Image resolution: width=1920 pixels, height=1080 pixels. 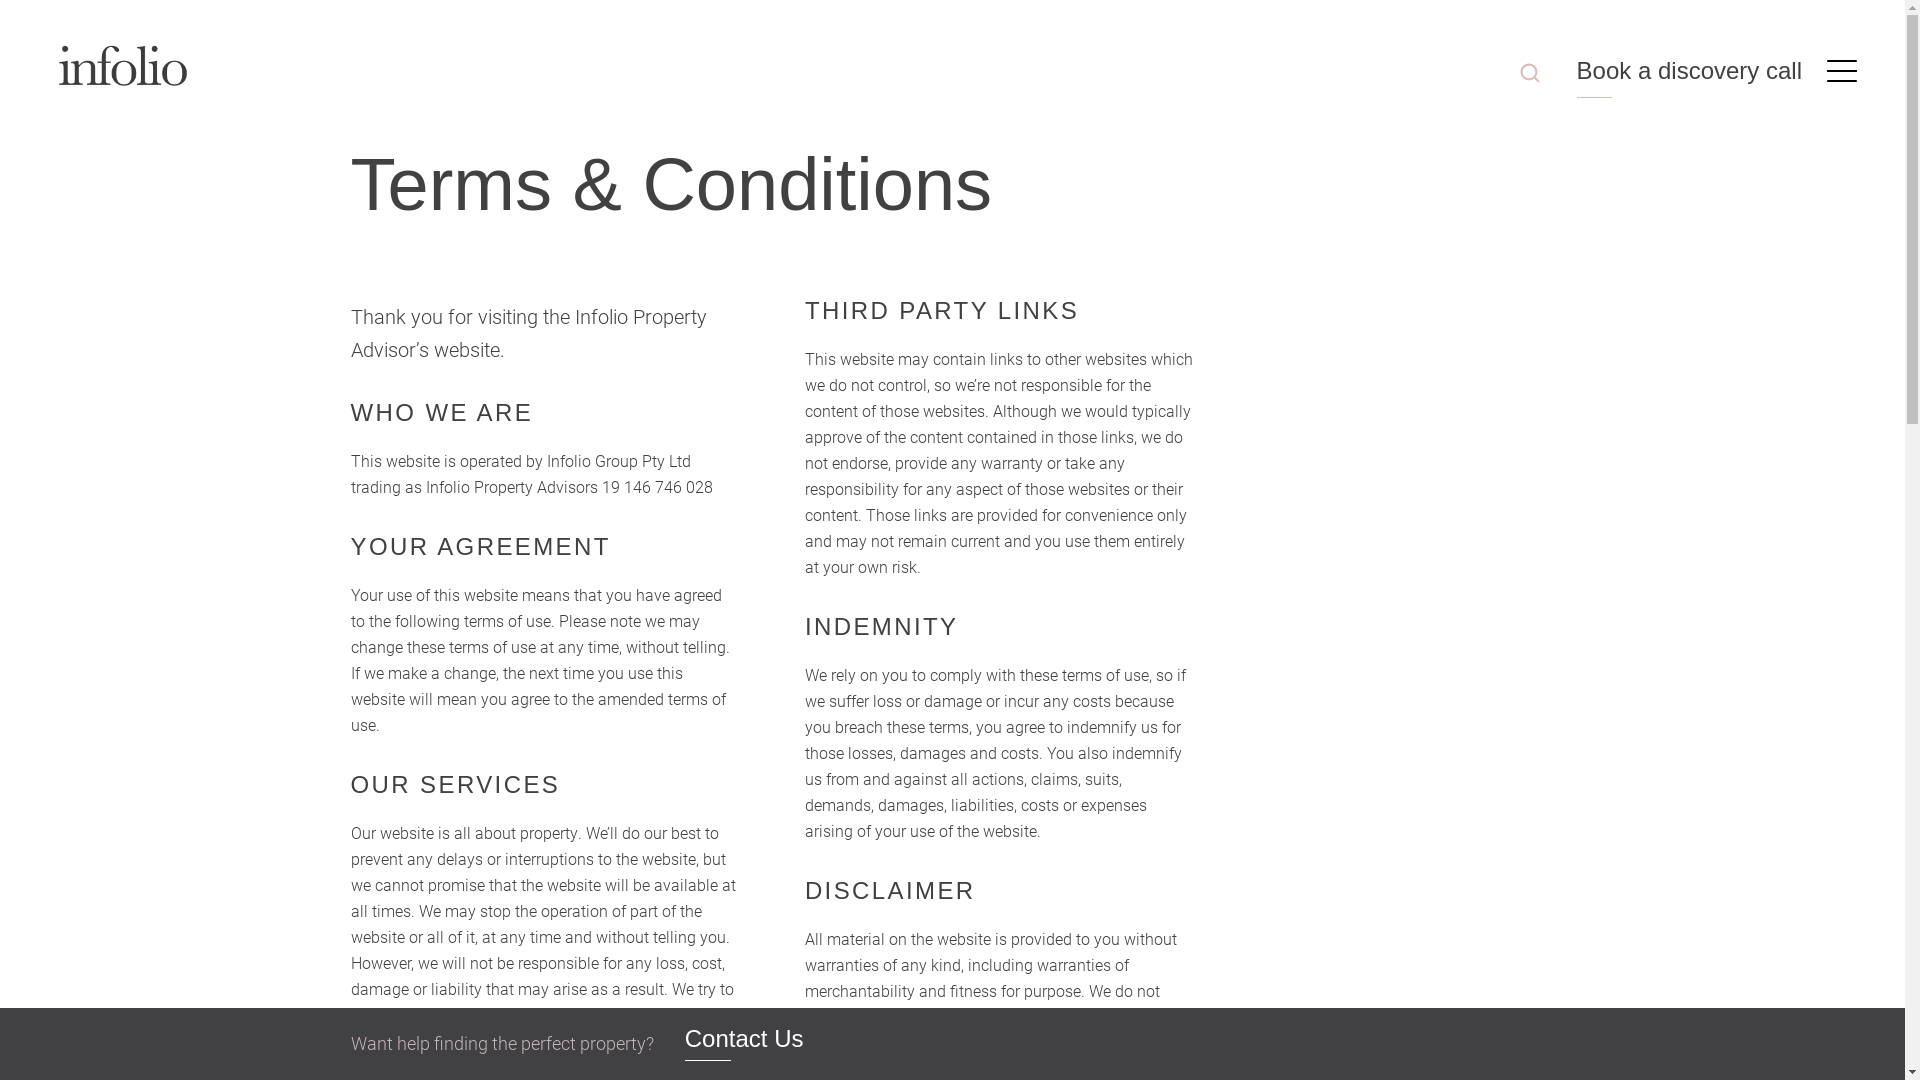 I want to click on Contact Us, so click(x=744, y=1044).